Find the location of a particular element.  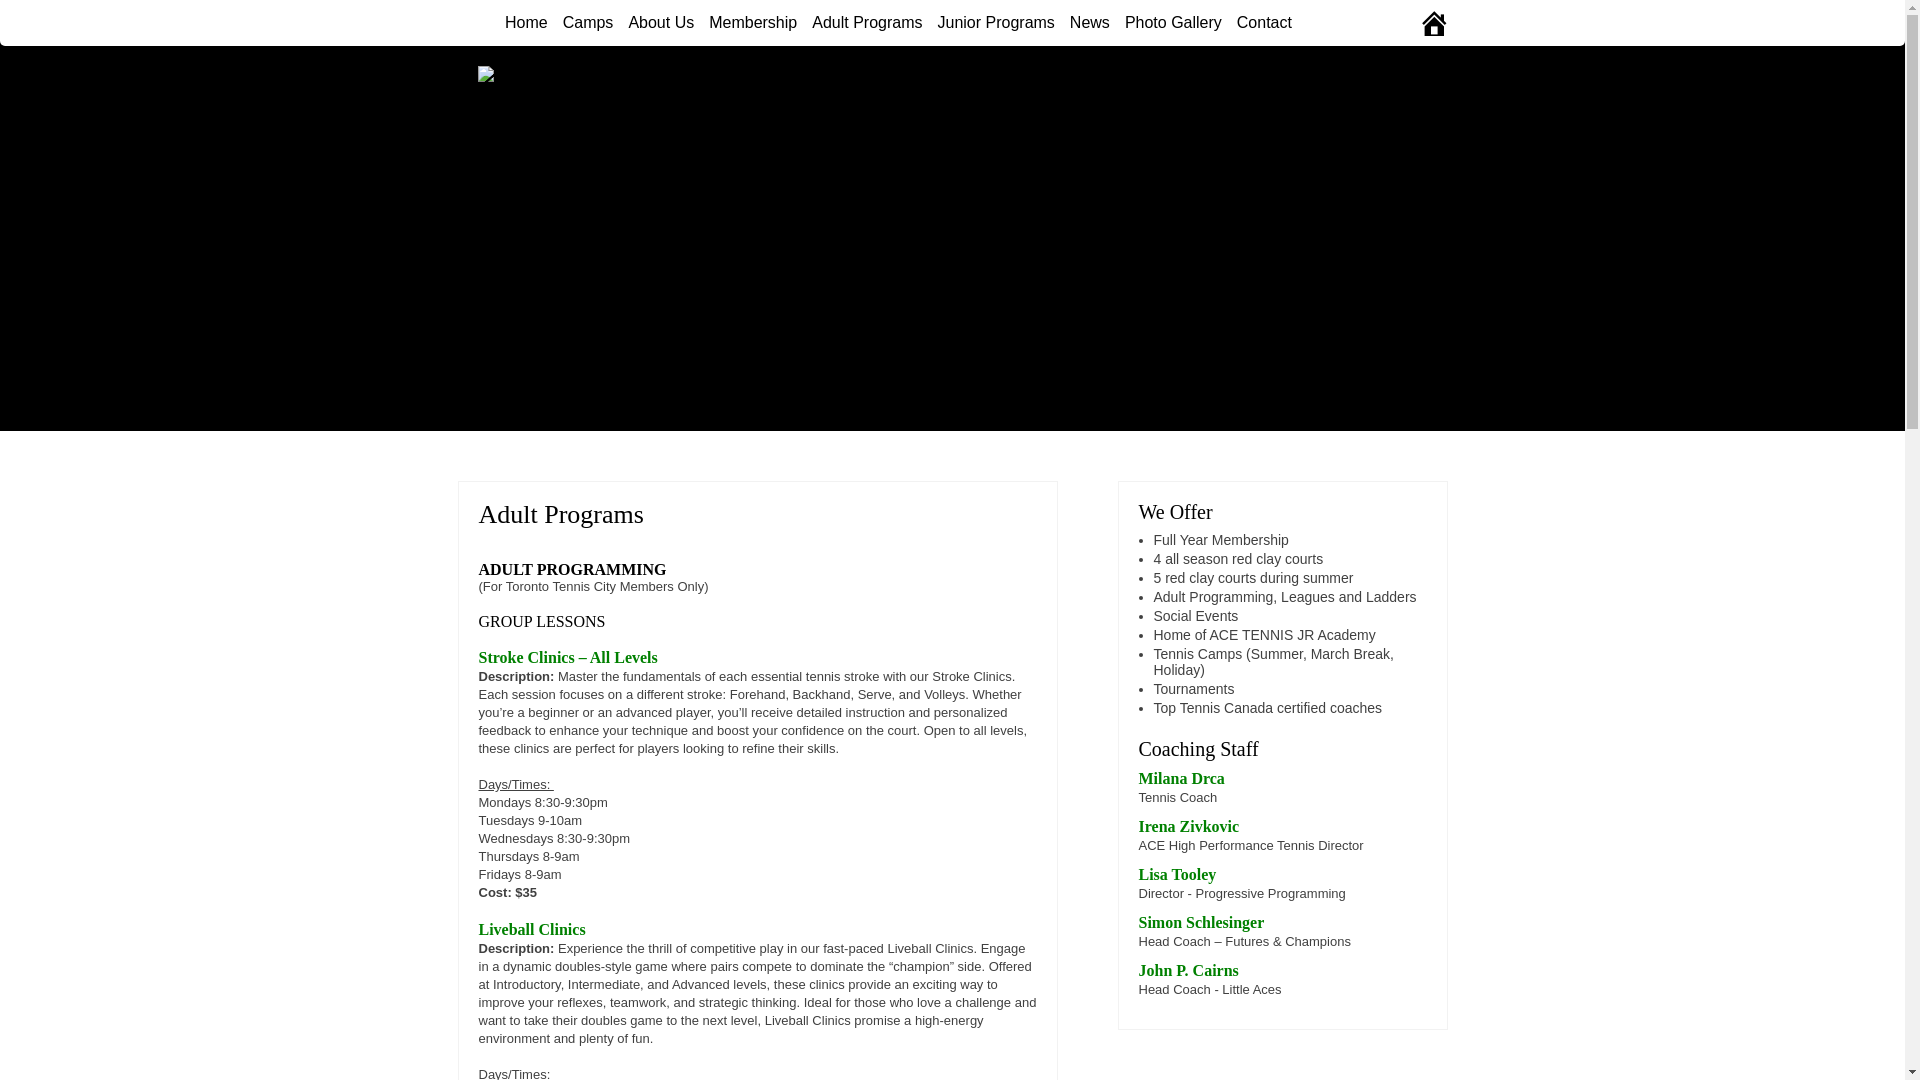

News is located at coordinates (1082, 23).